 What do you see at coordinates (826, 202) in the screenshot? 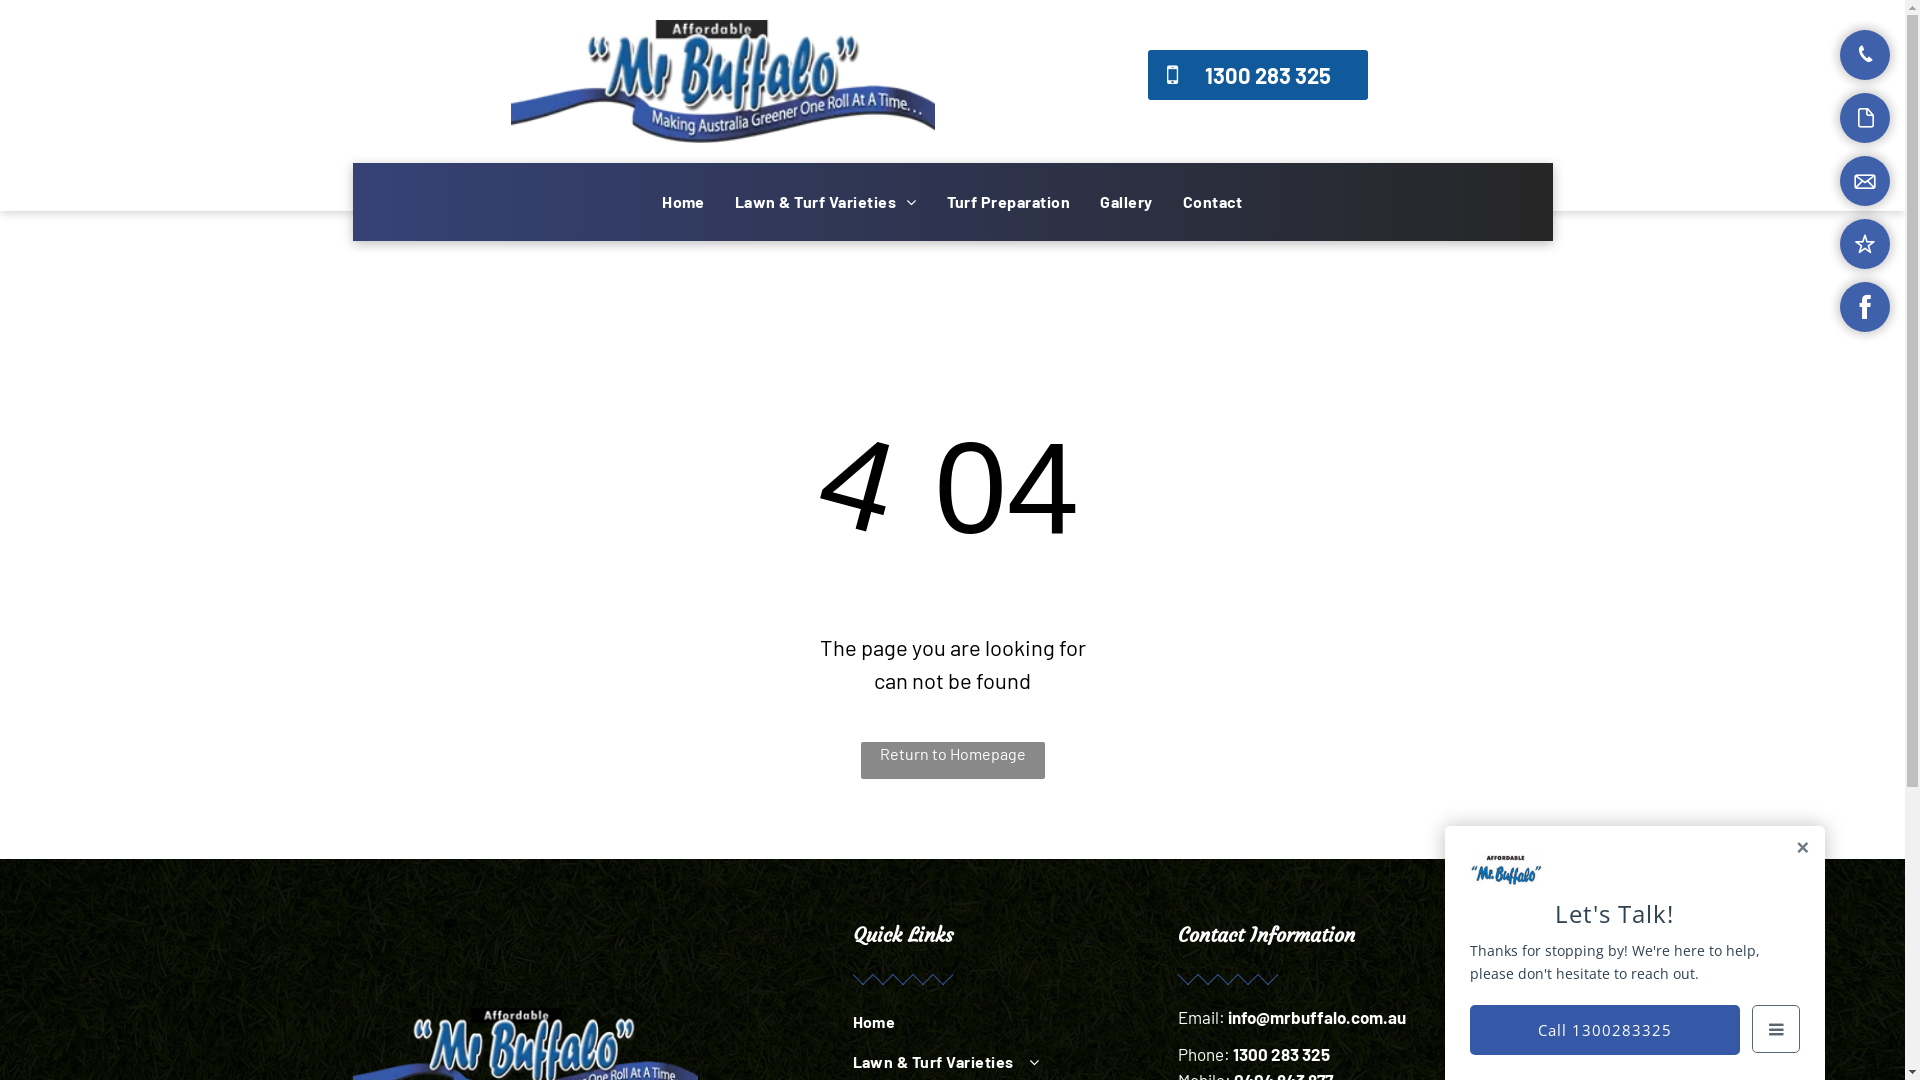
I see `Lawn & Turf Varieties` at bounding box center [826, 202].